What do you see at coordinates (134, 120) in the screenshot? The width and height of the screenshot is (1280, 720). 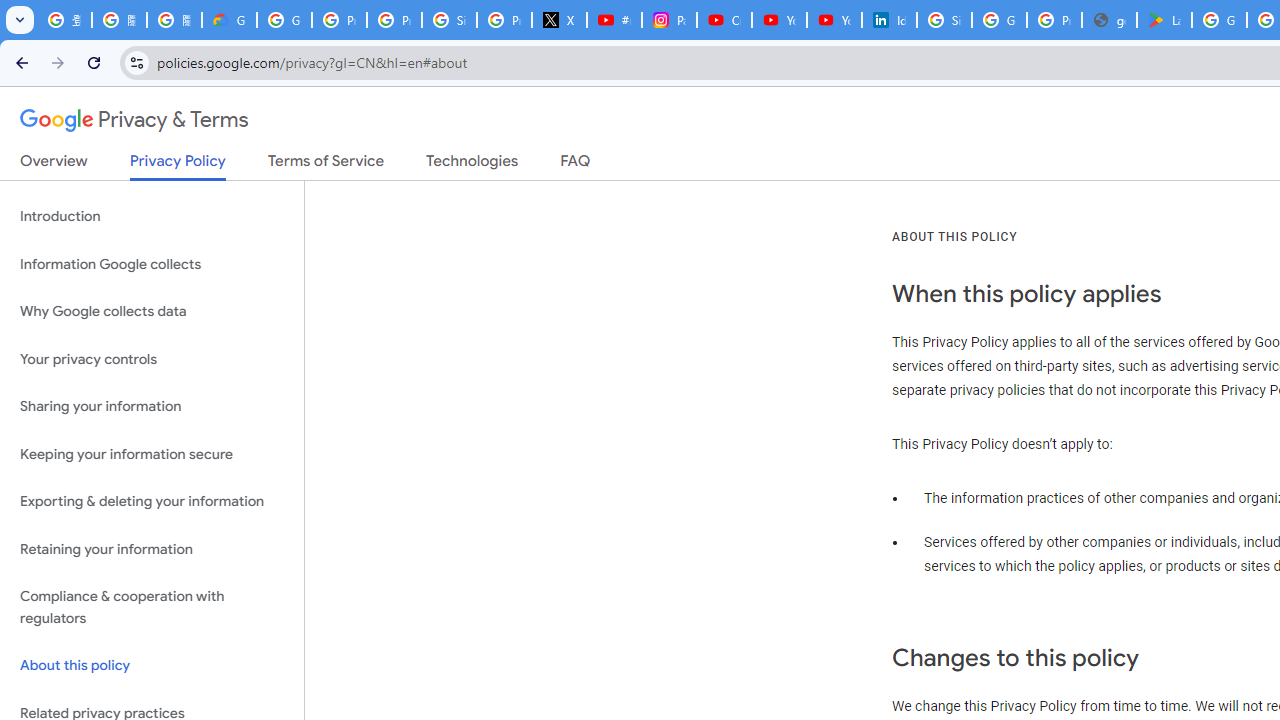 I see `Privacy & Terms` at bounding box center [134, 120].